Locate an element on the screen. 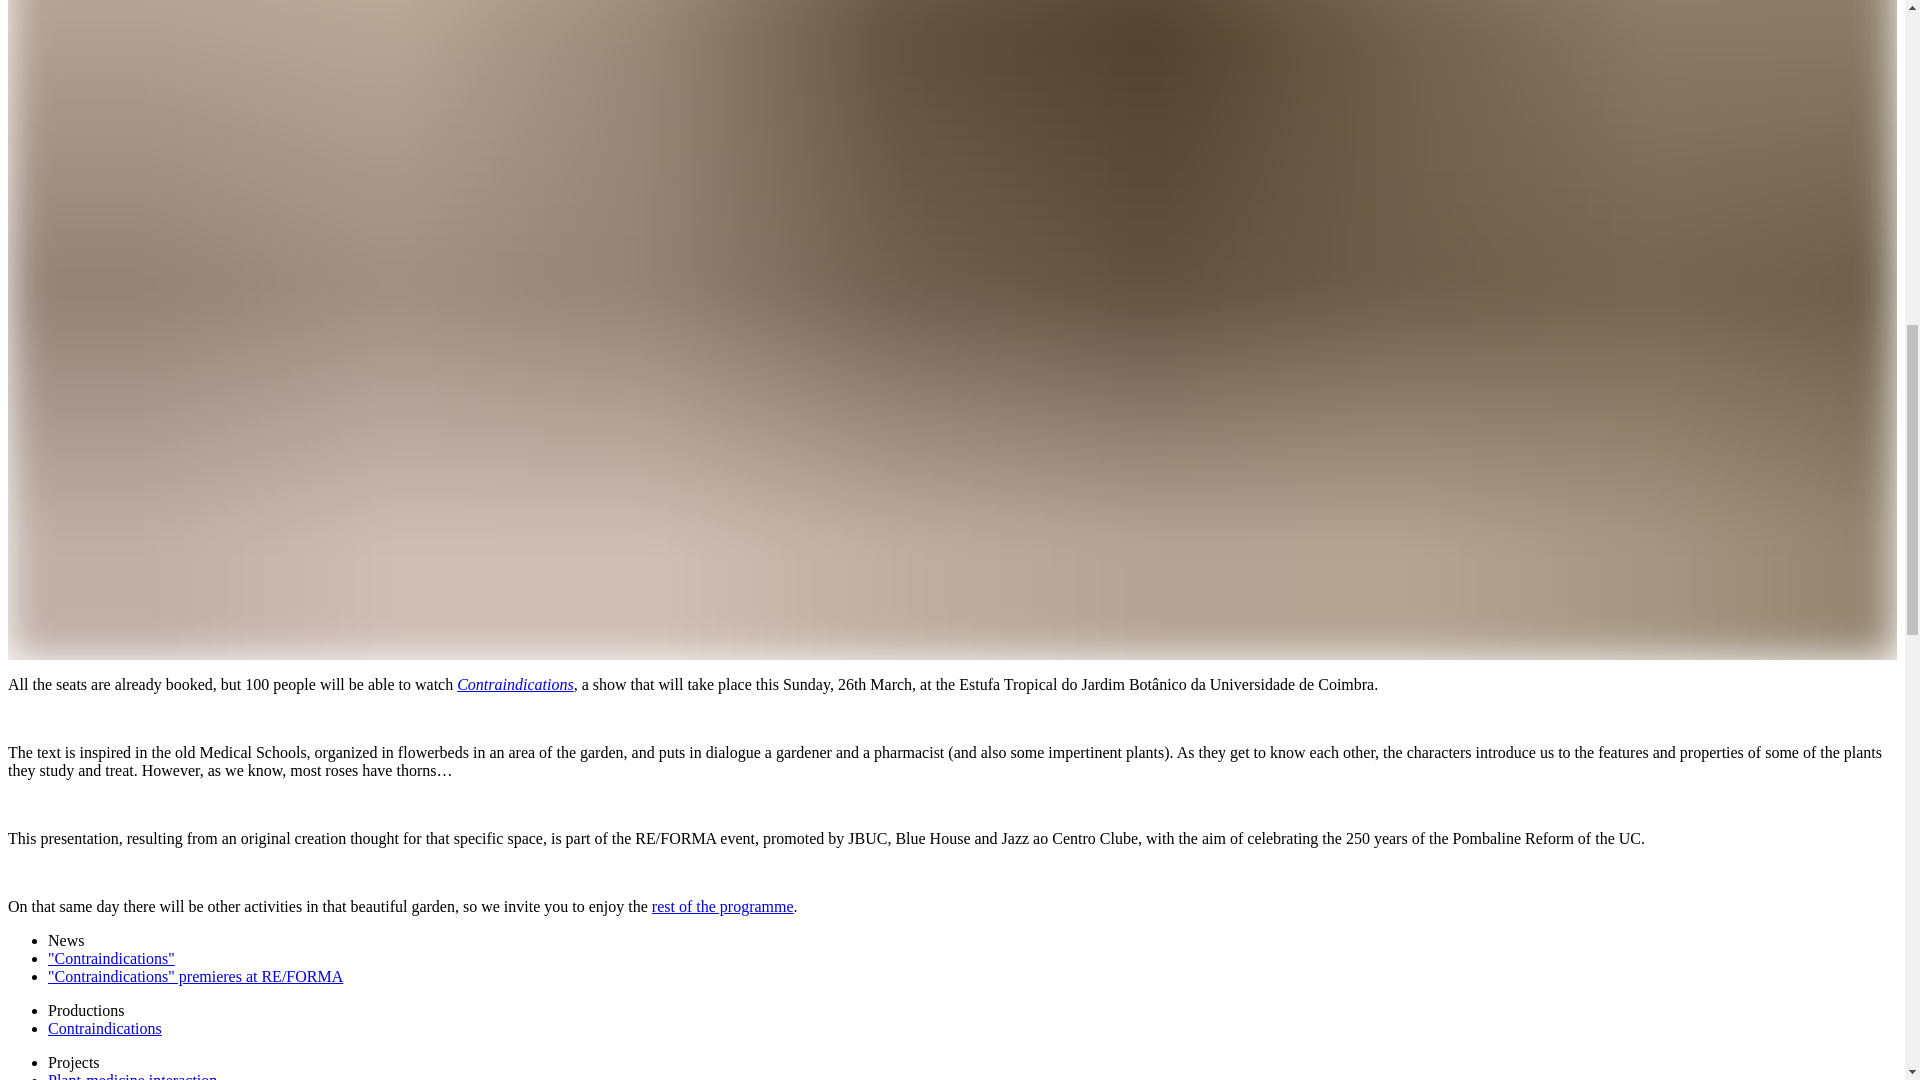  Plant-medicine interaction is located at coordinates (132, 1076).